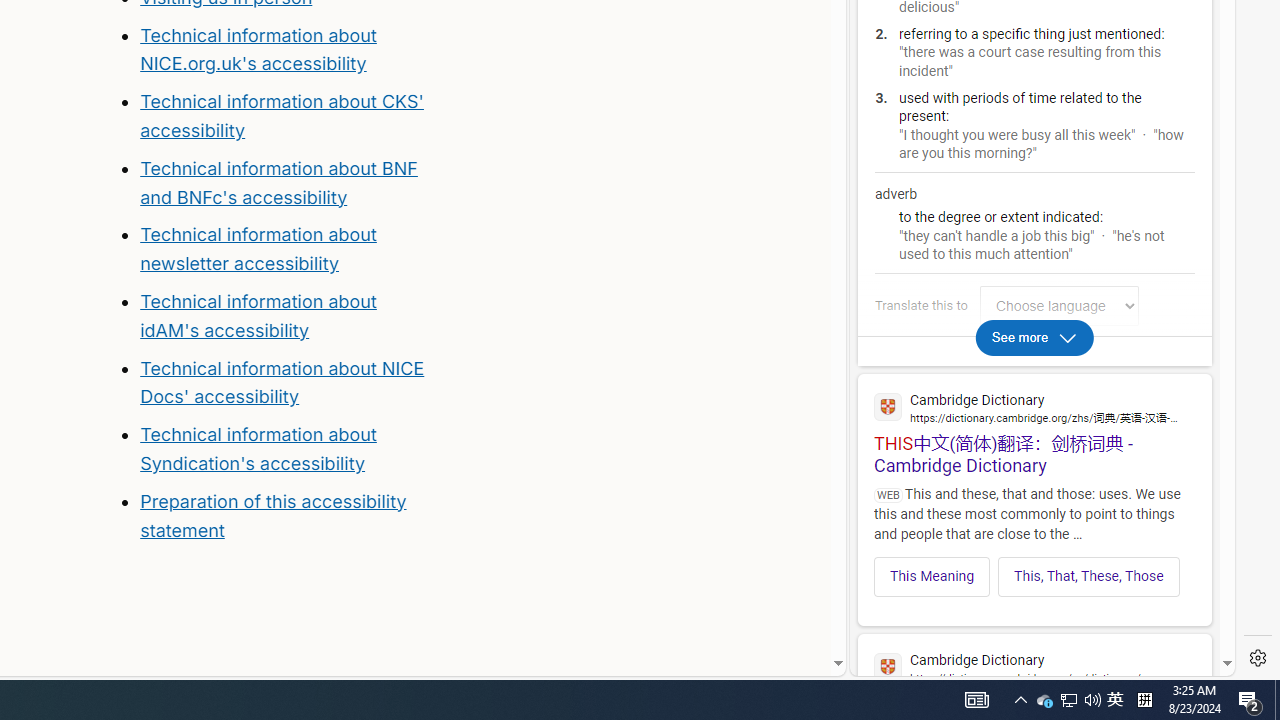 The height and width of the screenshot is (720, 1280). What do you see at coordinates (1059, 306) in the screenshot?
I see `Translate this to Choose language` at bounding box center [1059, 306].